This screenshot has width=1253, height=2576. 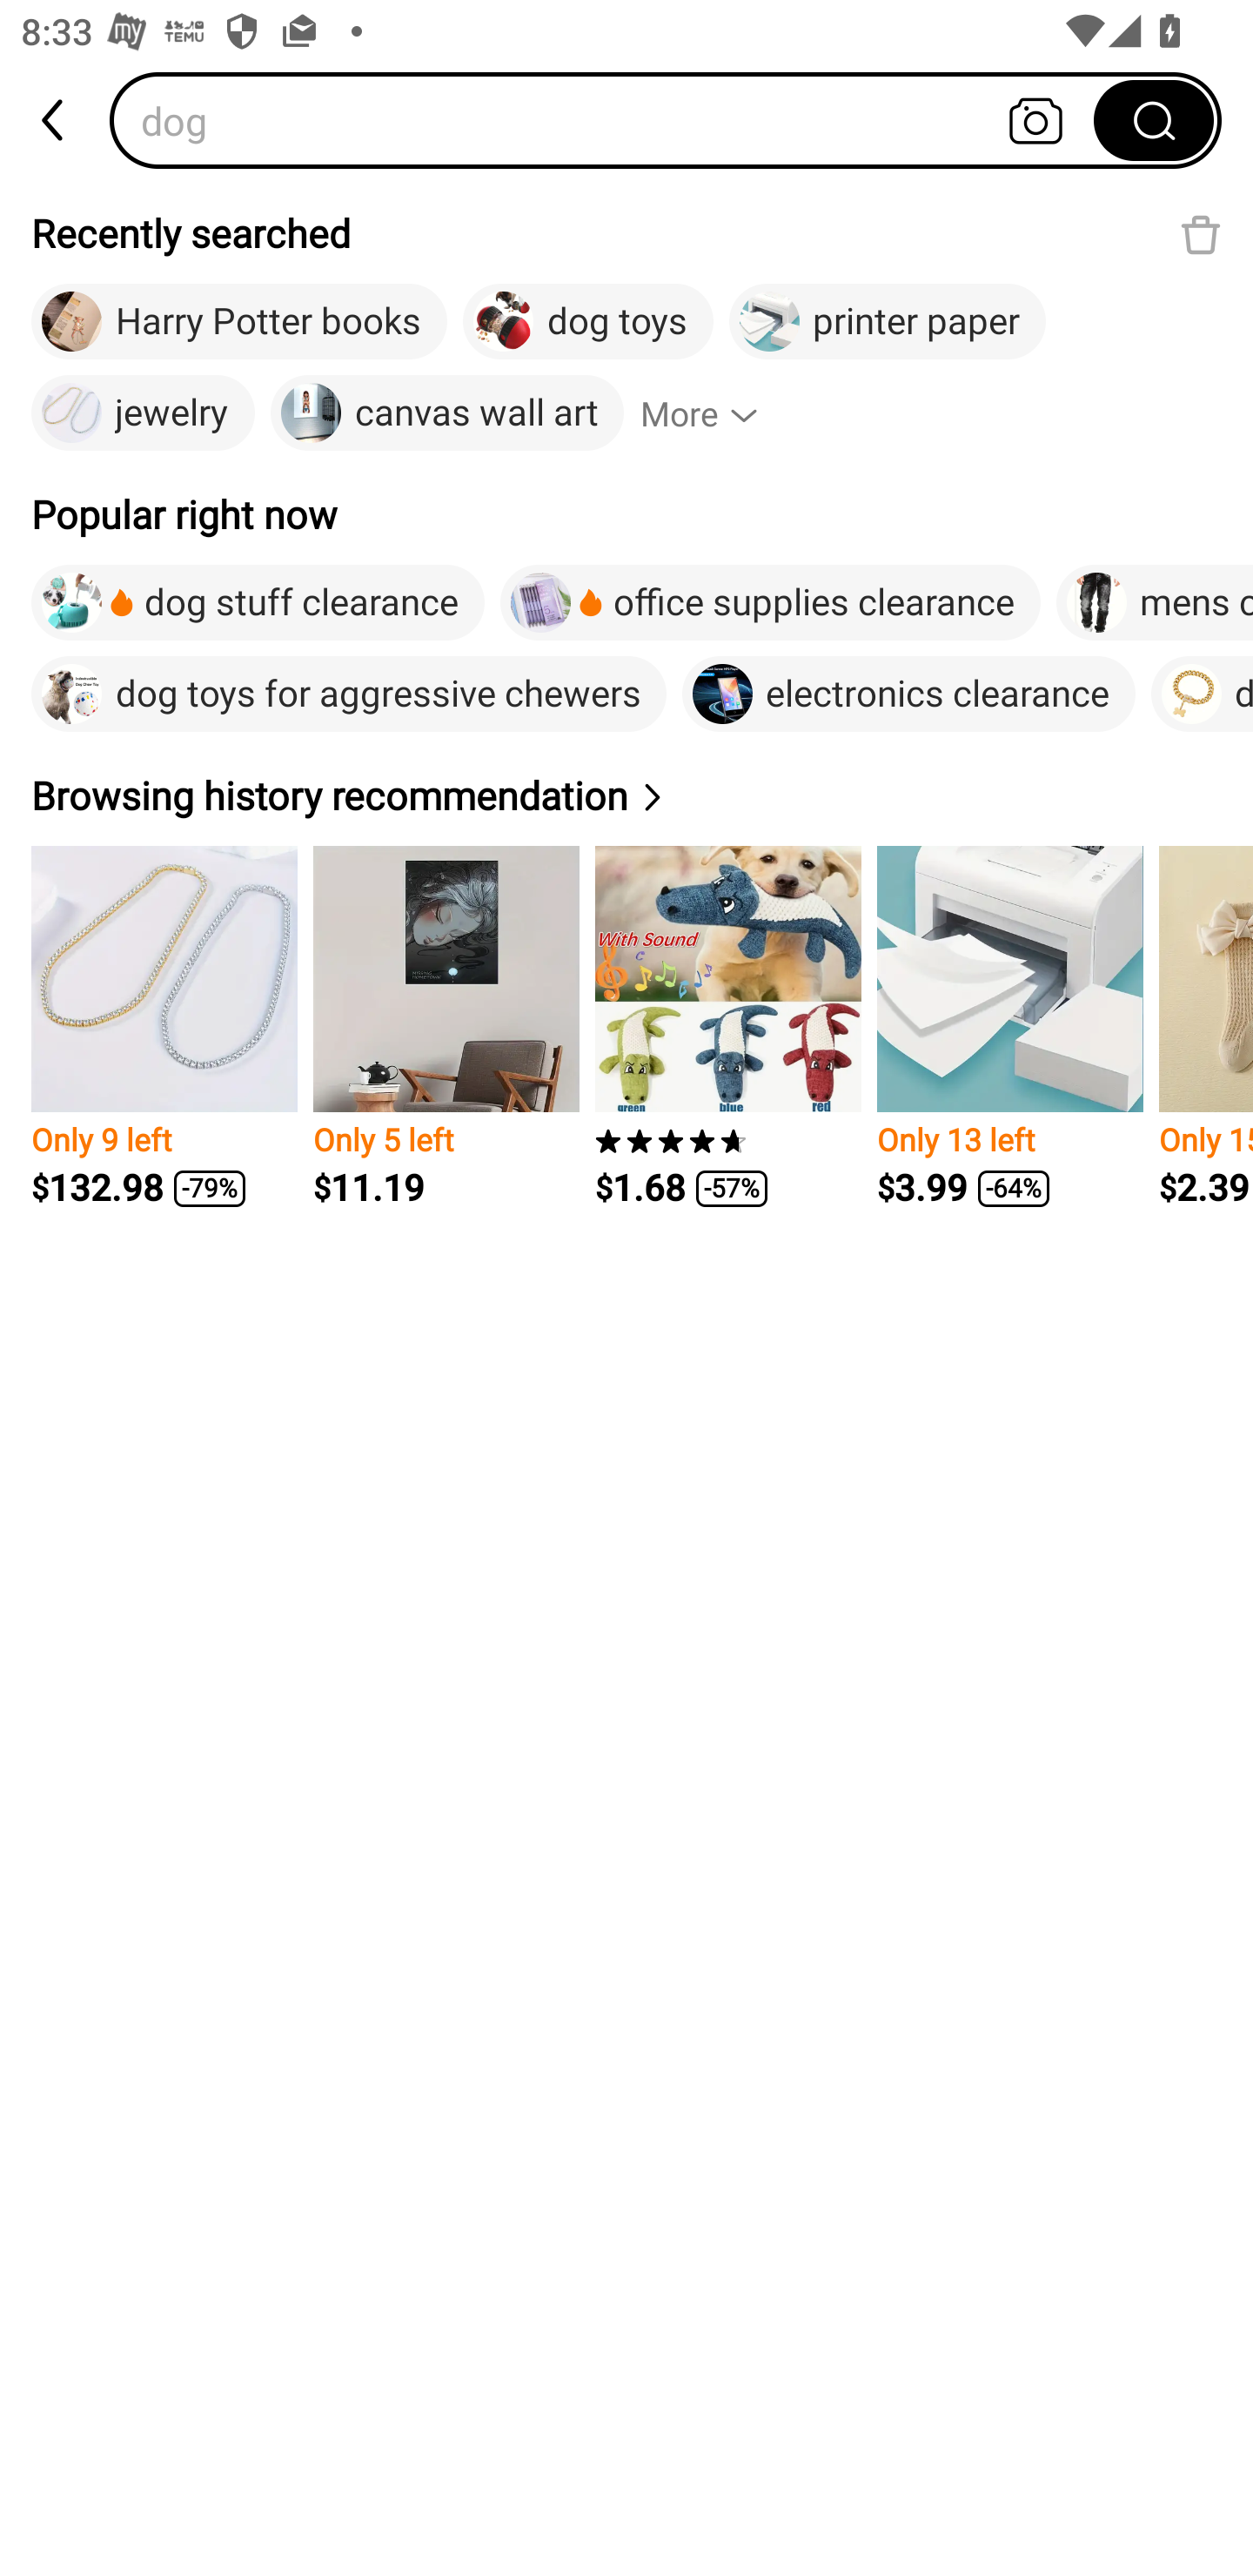 What do you see at coordinates (908, 694) in the screenshot?
I see `electronics clearance` at bounding box center [908, 694].